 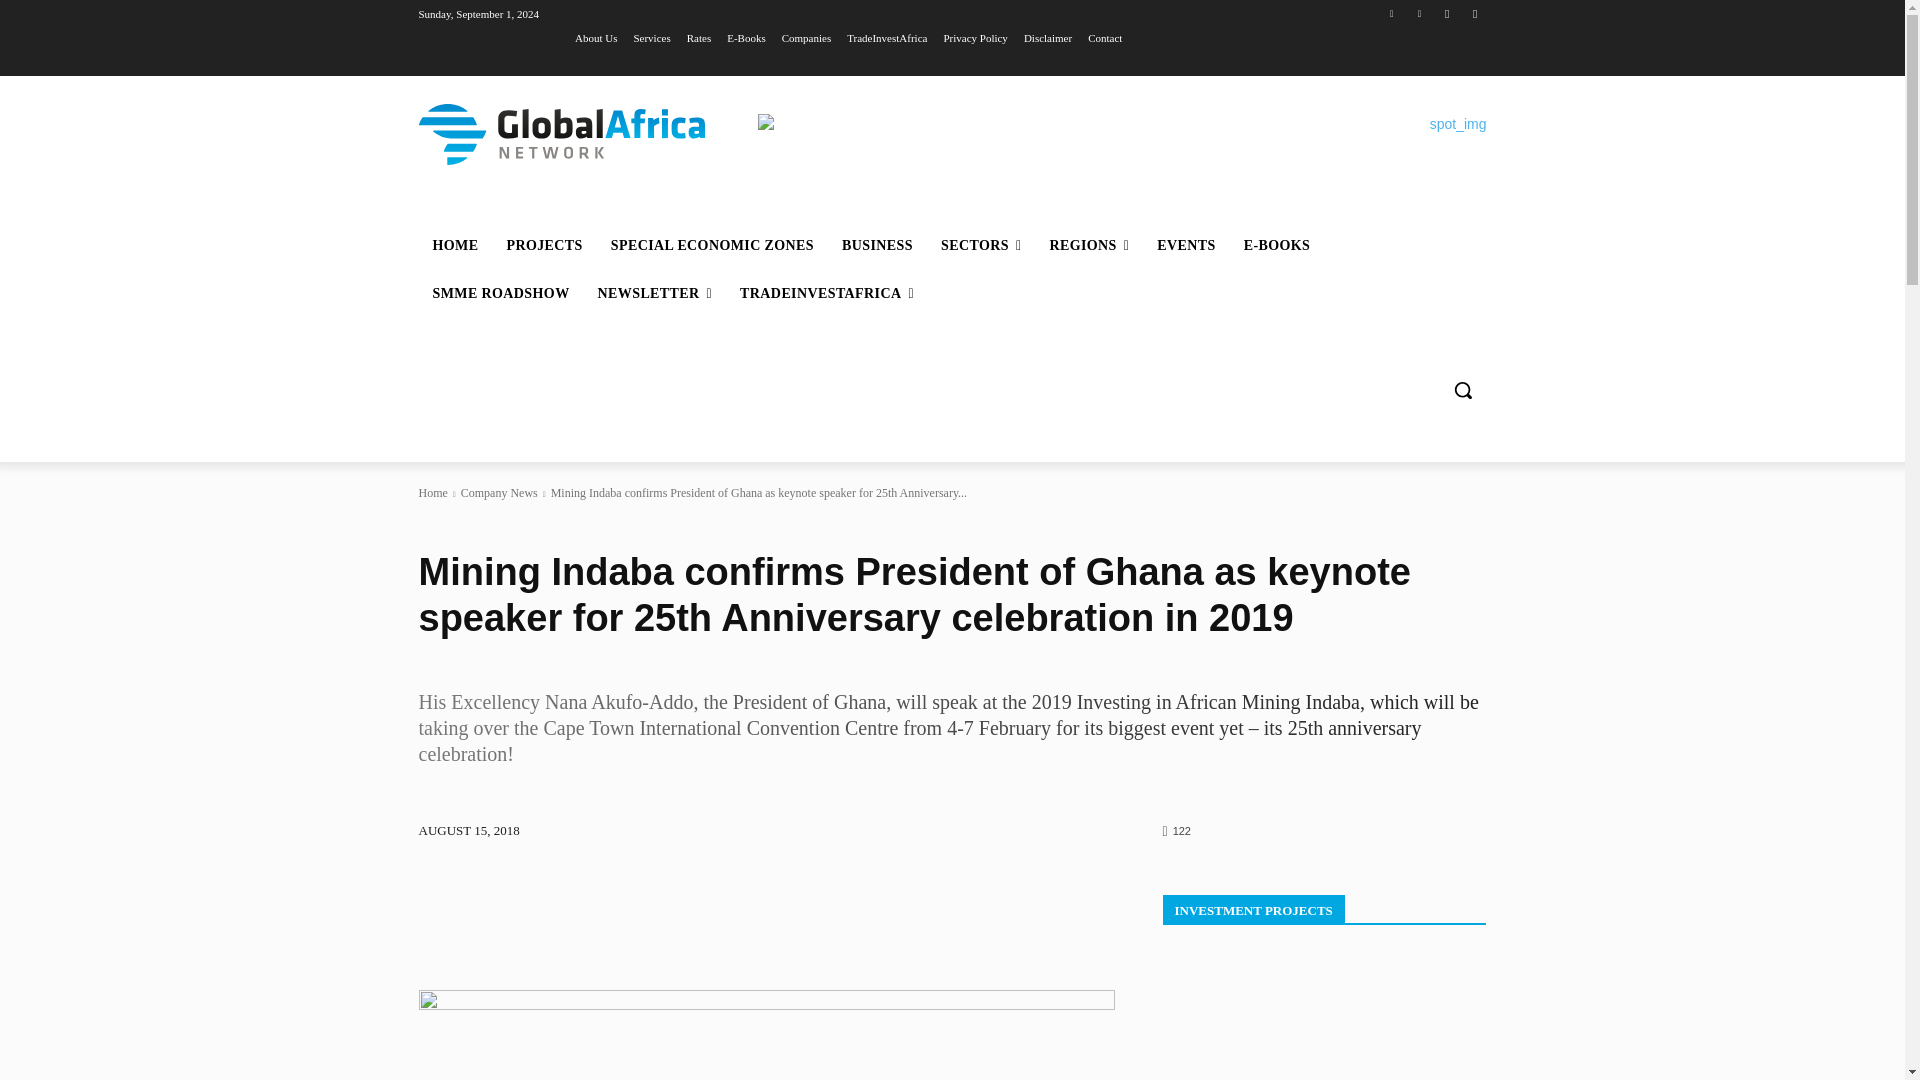 What do you see at coordinates (1448, 13) in the screenshot?
I see `Facebook` at bounding box center [1448, 13].